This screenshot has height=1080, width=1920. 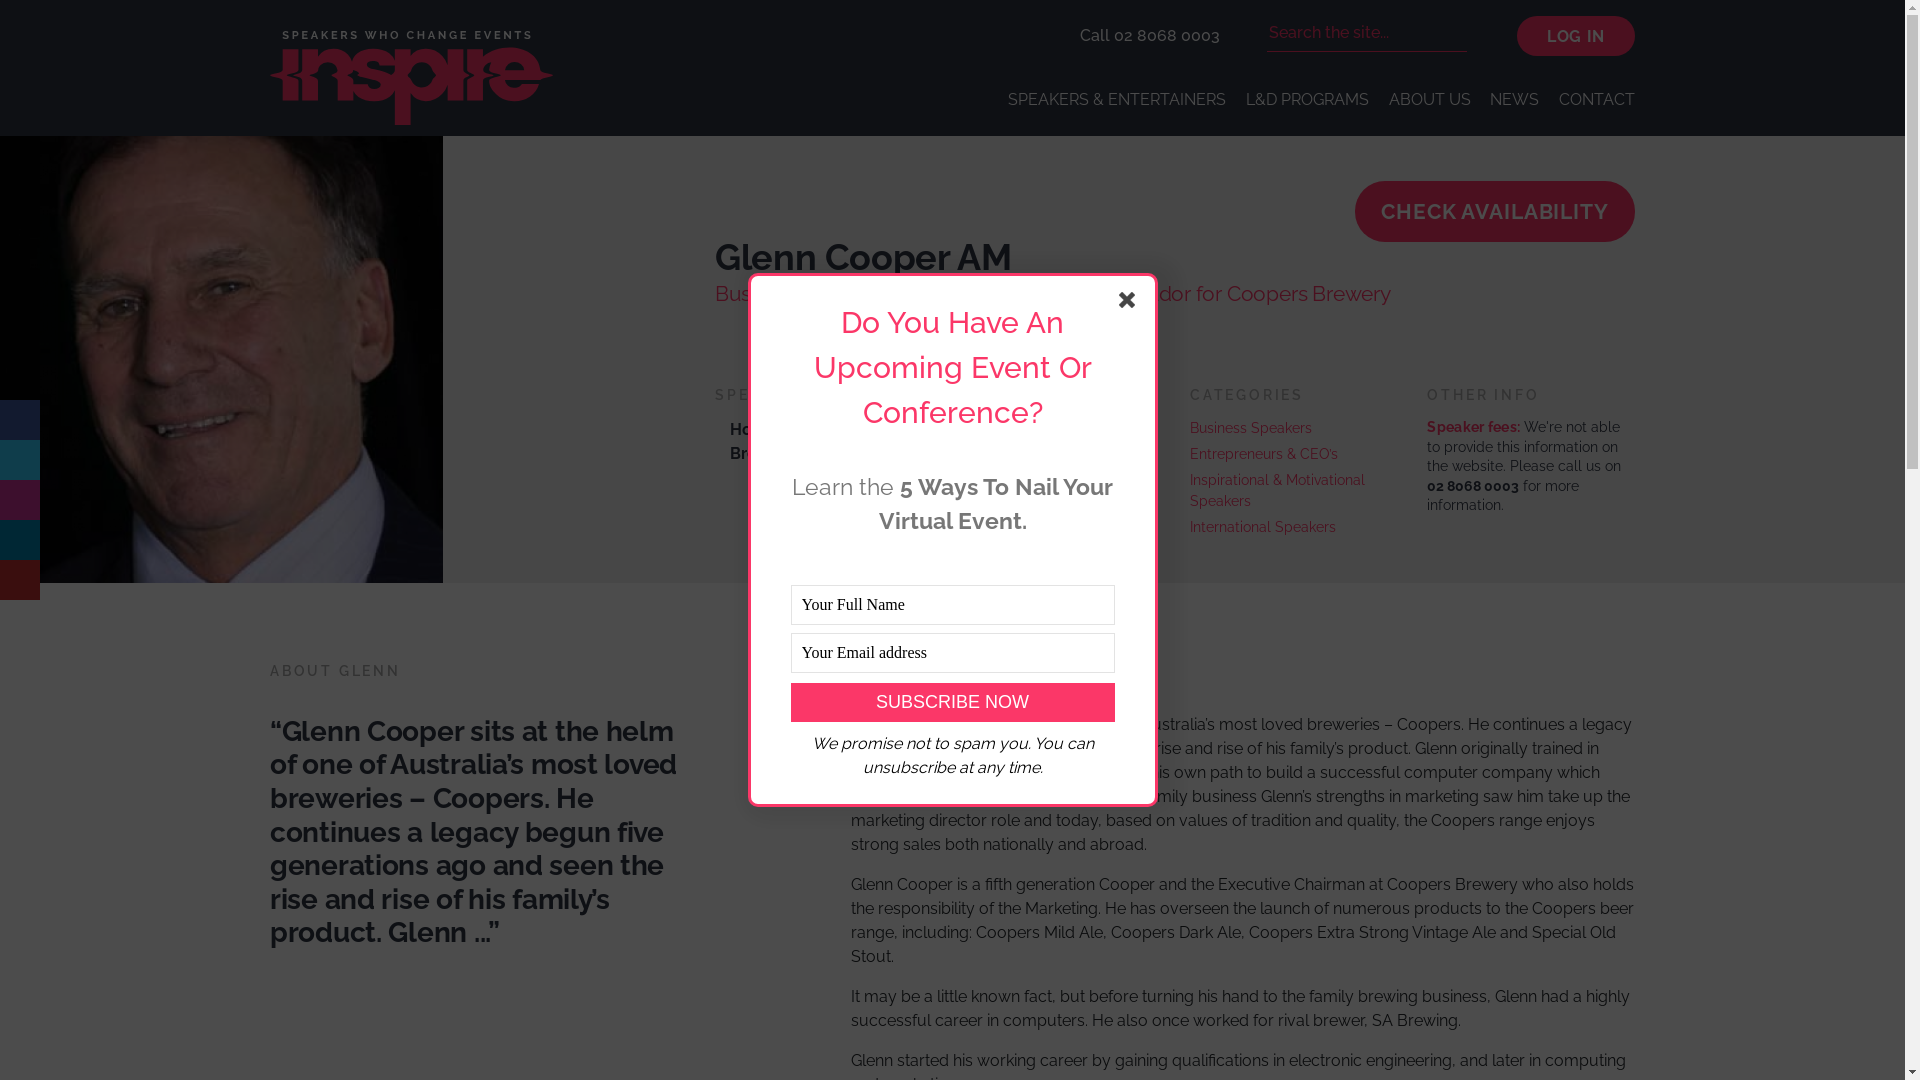 What do you see at coordinates (1251, 428) in the screenshot?
I see `Business Speakers` at bounding box center [1251, 428].